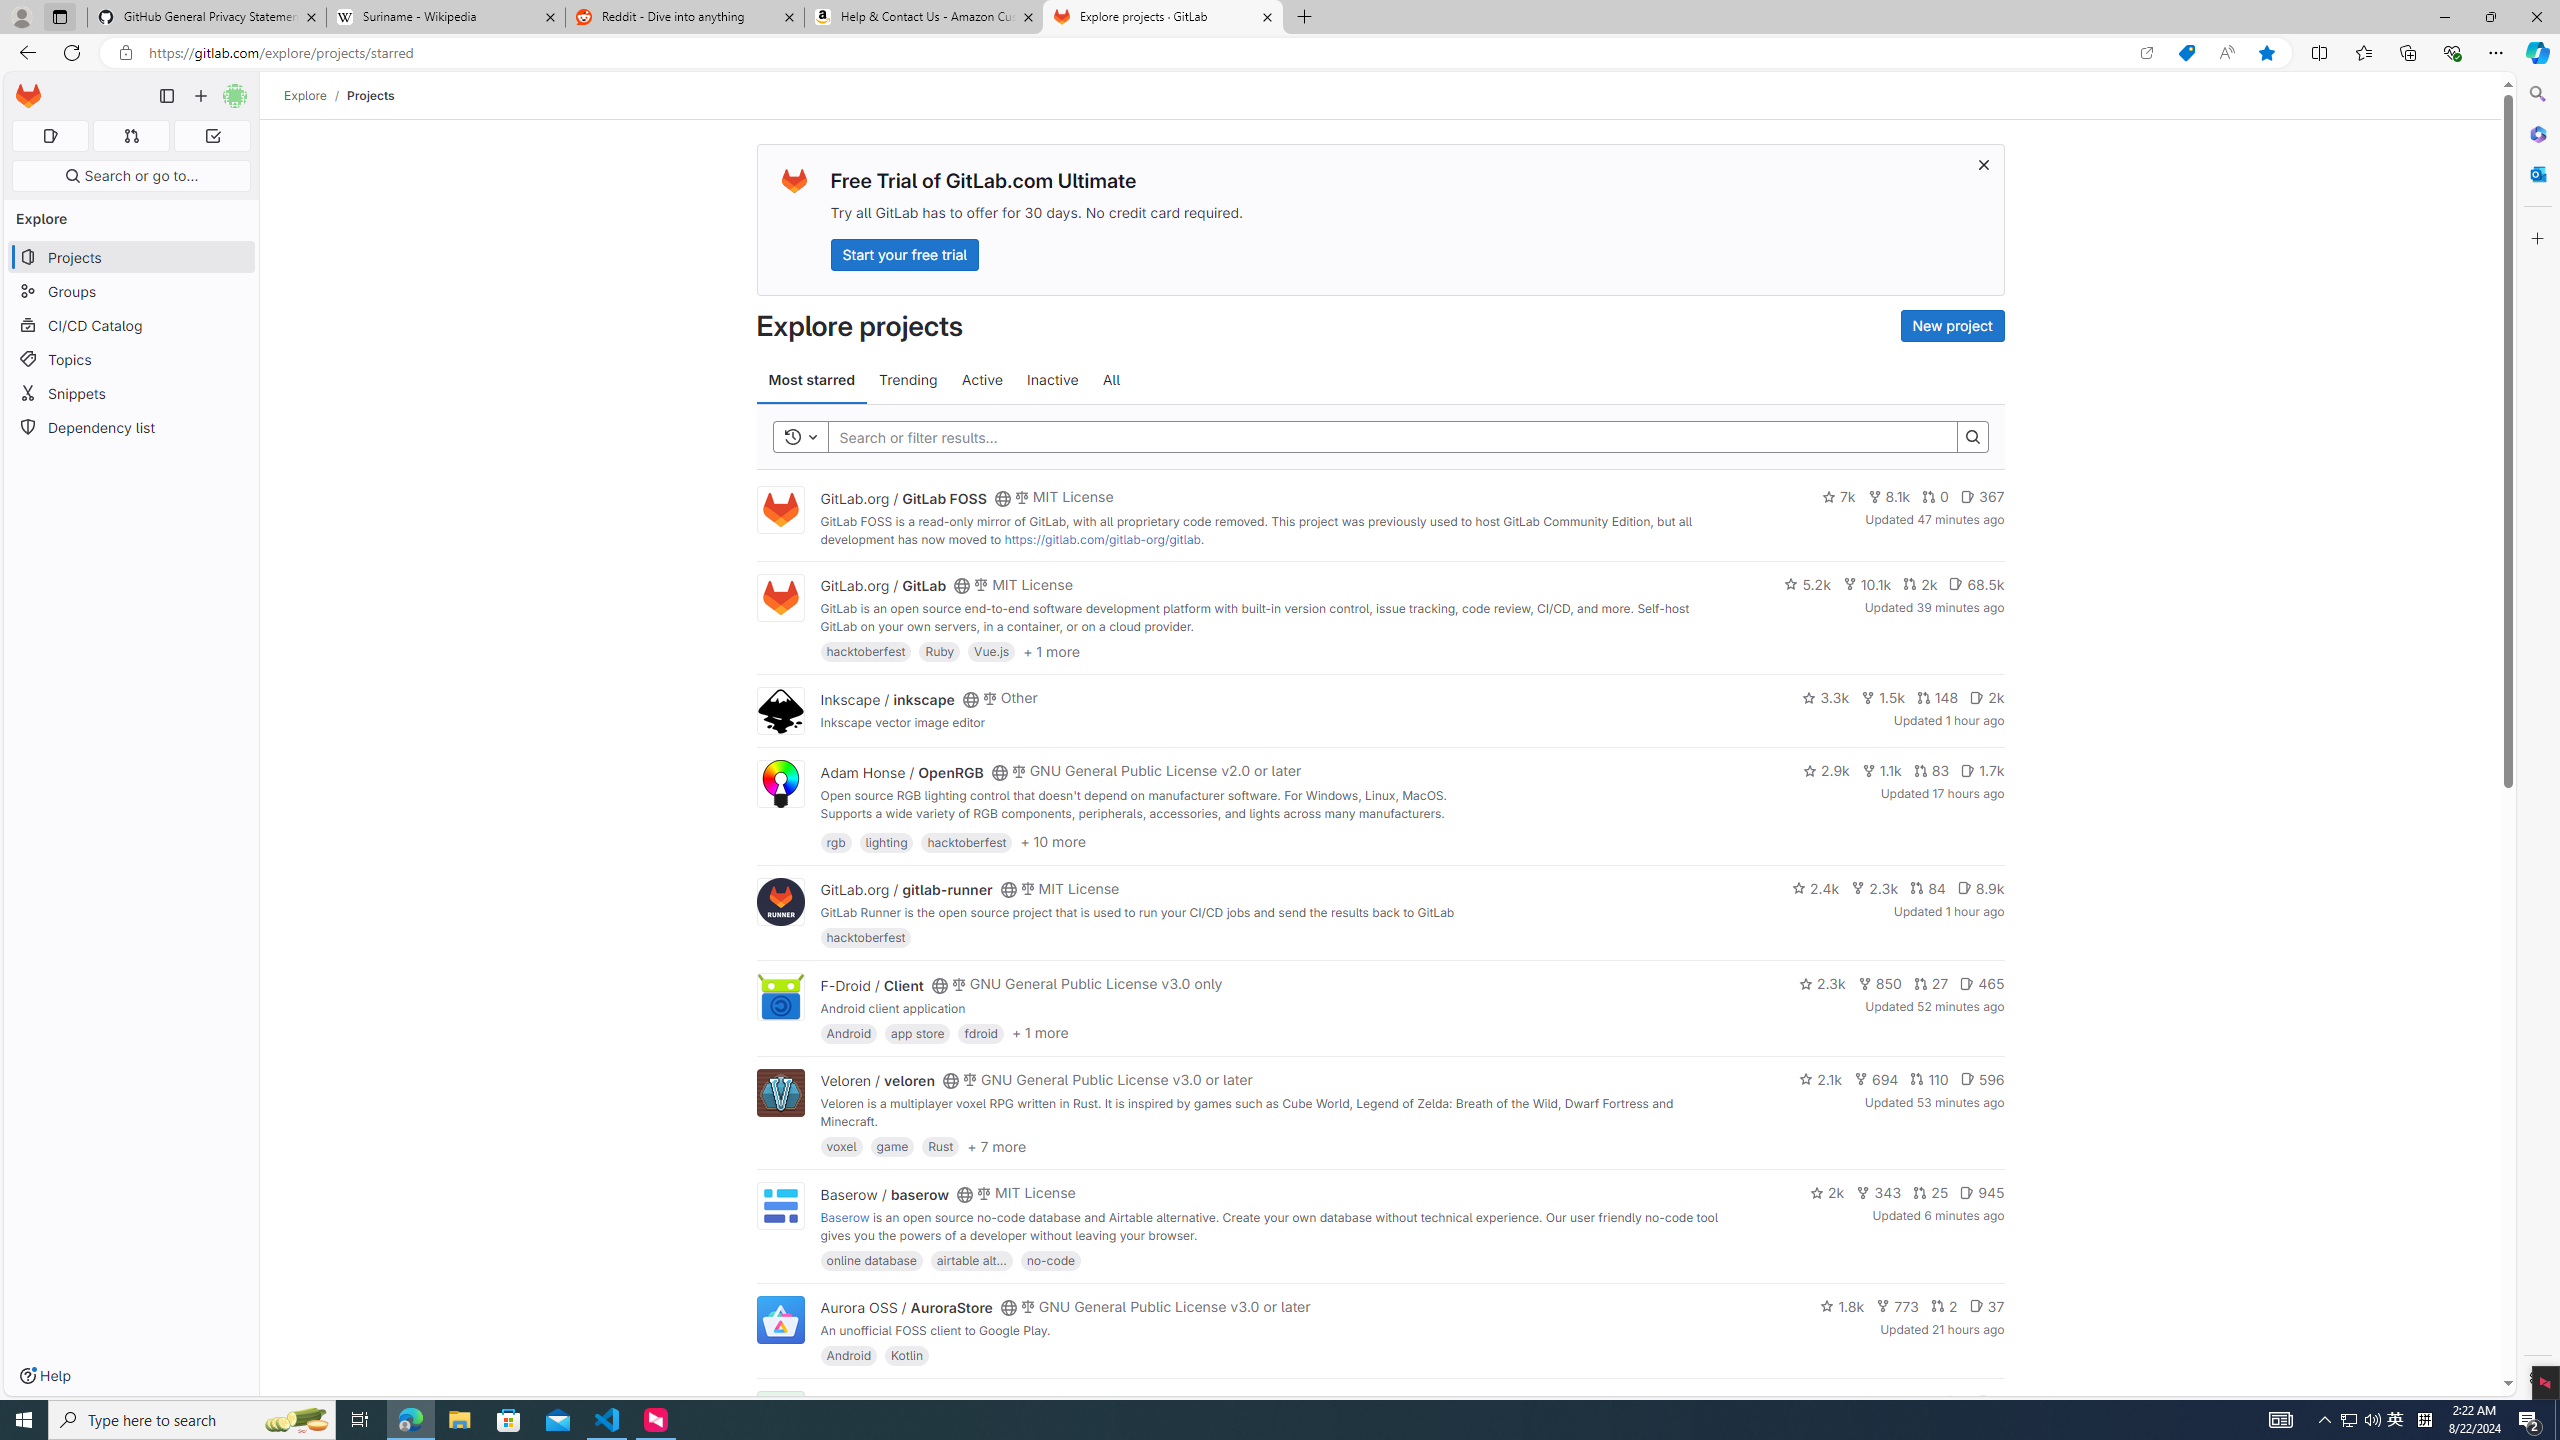 This screenshot has height=1440, width=2560. I want to click on Create new..., so click(200, 96).